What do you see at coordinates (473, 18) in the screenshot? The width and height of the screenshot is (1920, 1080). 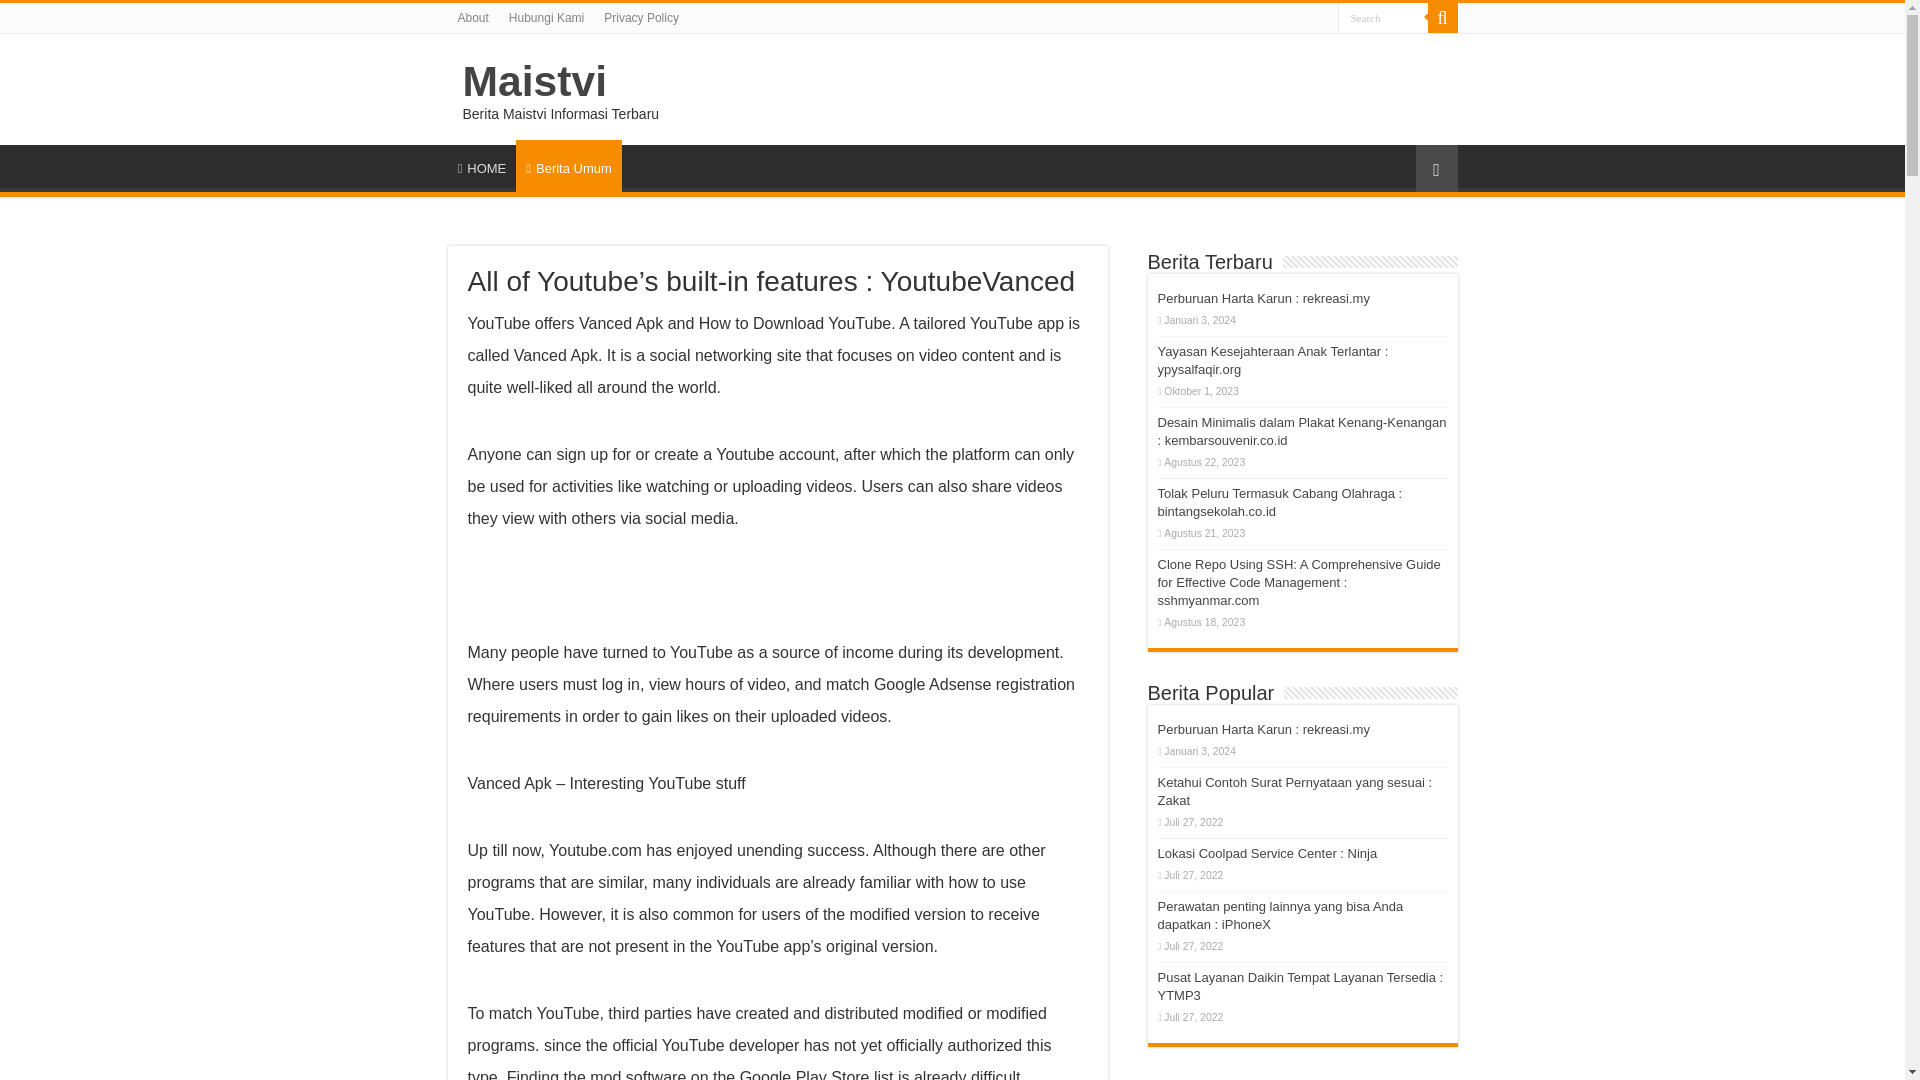 I see `About` at bounding box center [473, 18].